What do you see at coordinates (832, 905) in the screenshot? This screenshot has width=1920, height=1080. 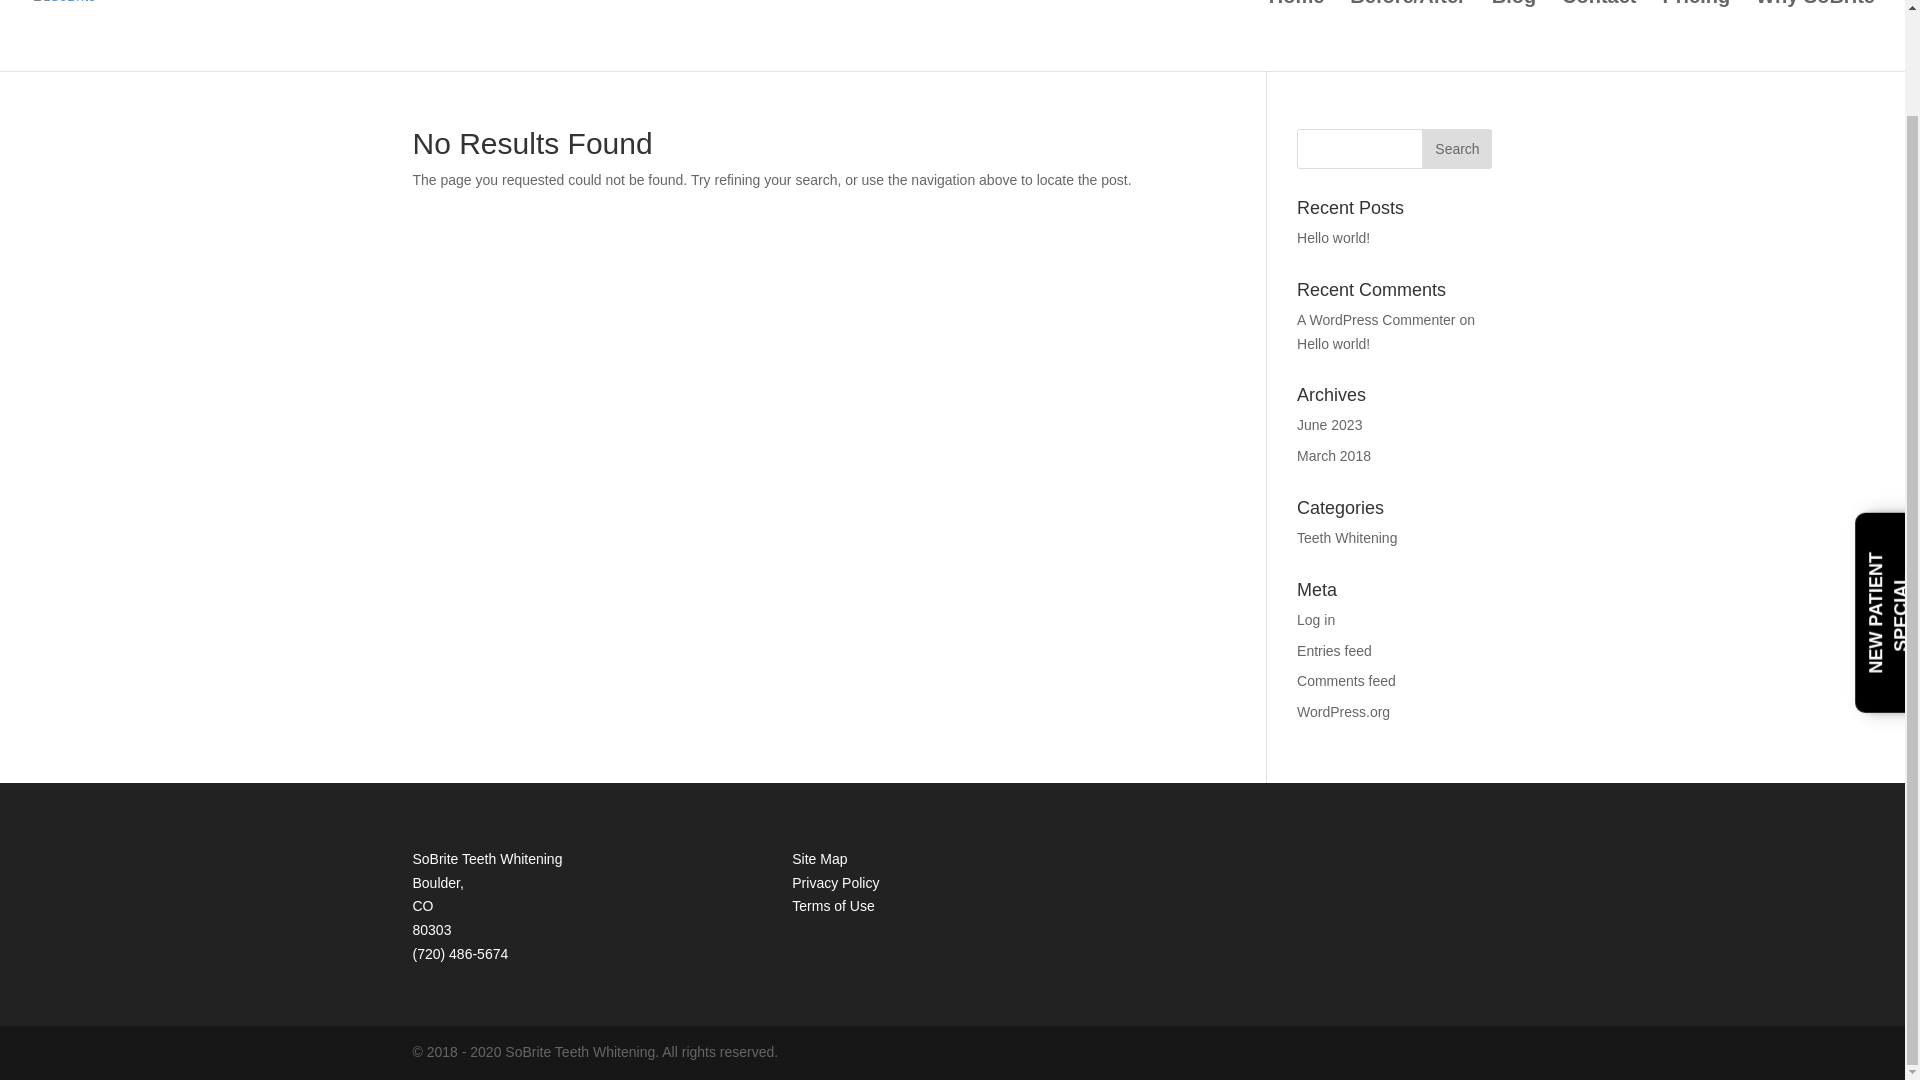 I see `Terms of Use` at bounding box center [832, 905].